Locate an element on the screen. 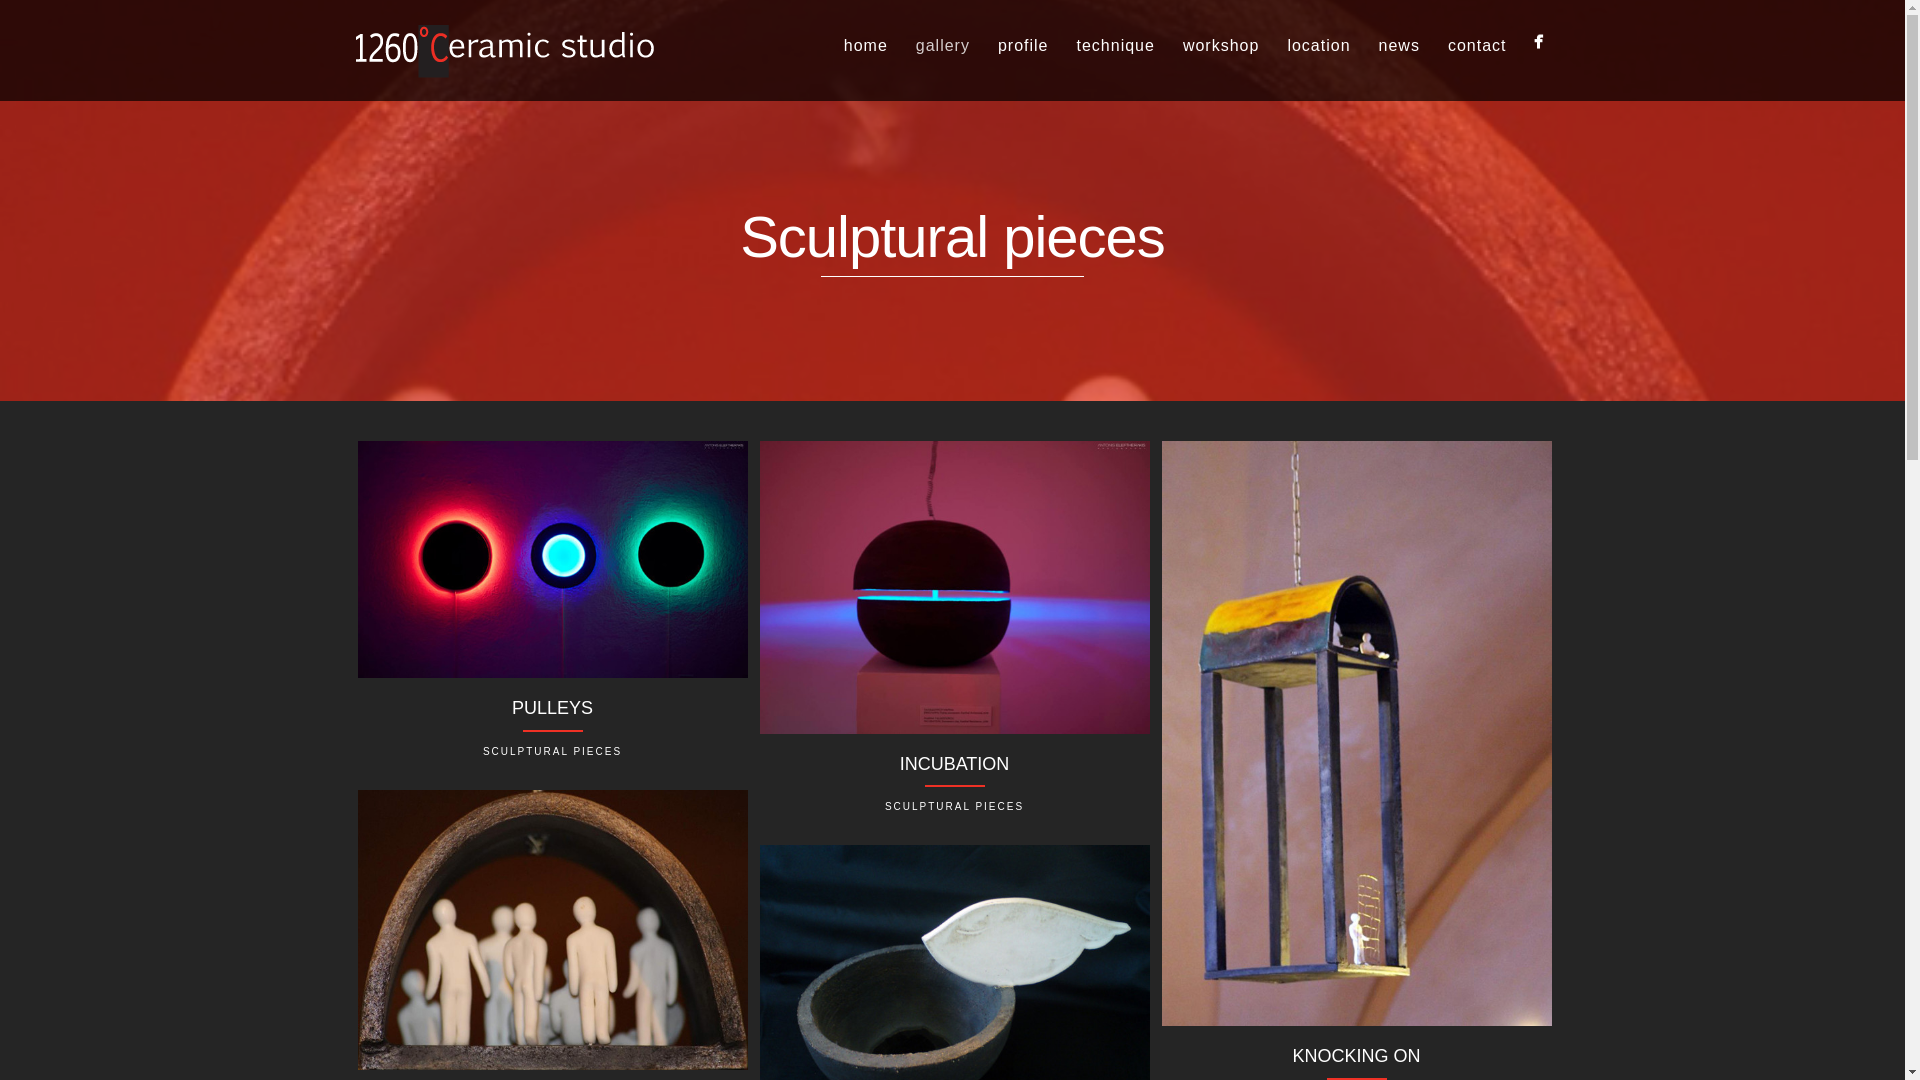  news is located at coordinates (1400, 46).